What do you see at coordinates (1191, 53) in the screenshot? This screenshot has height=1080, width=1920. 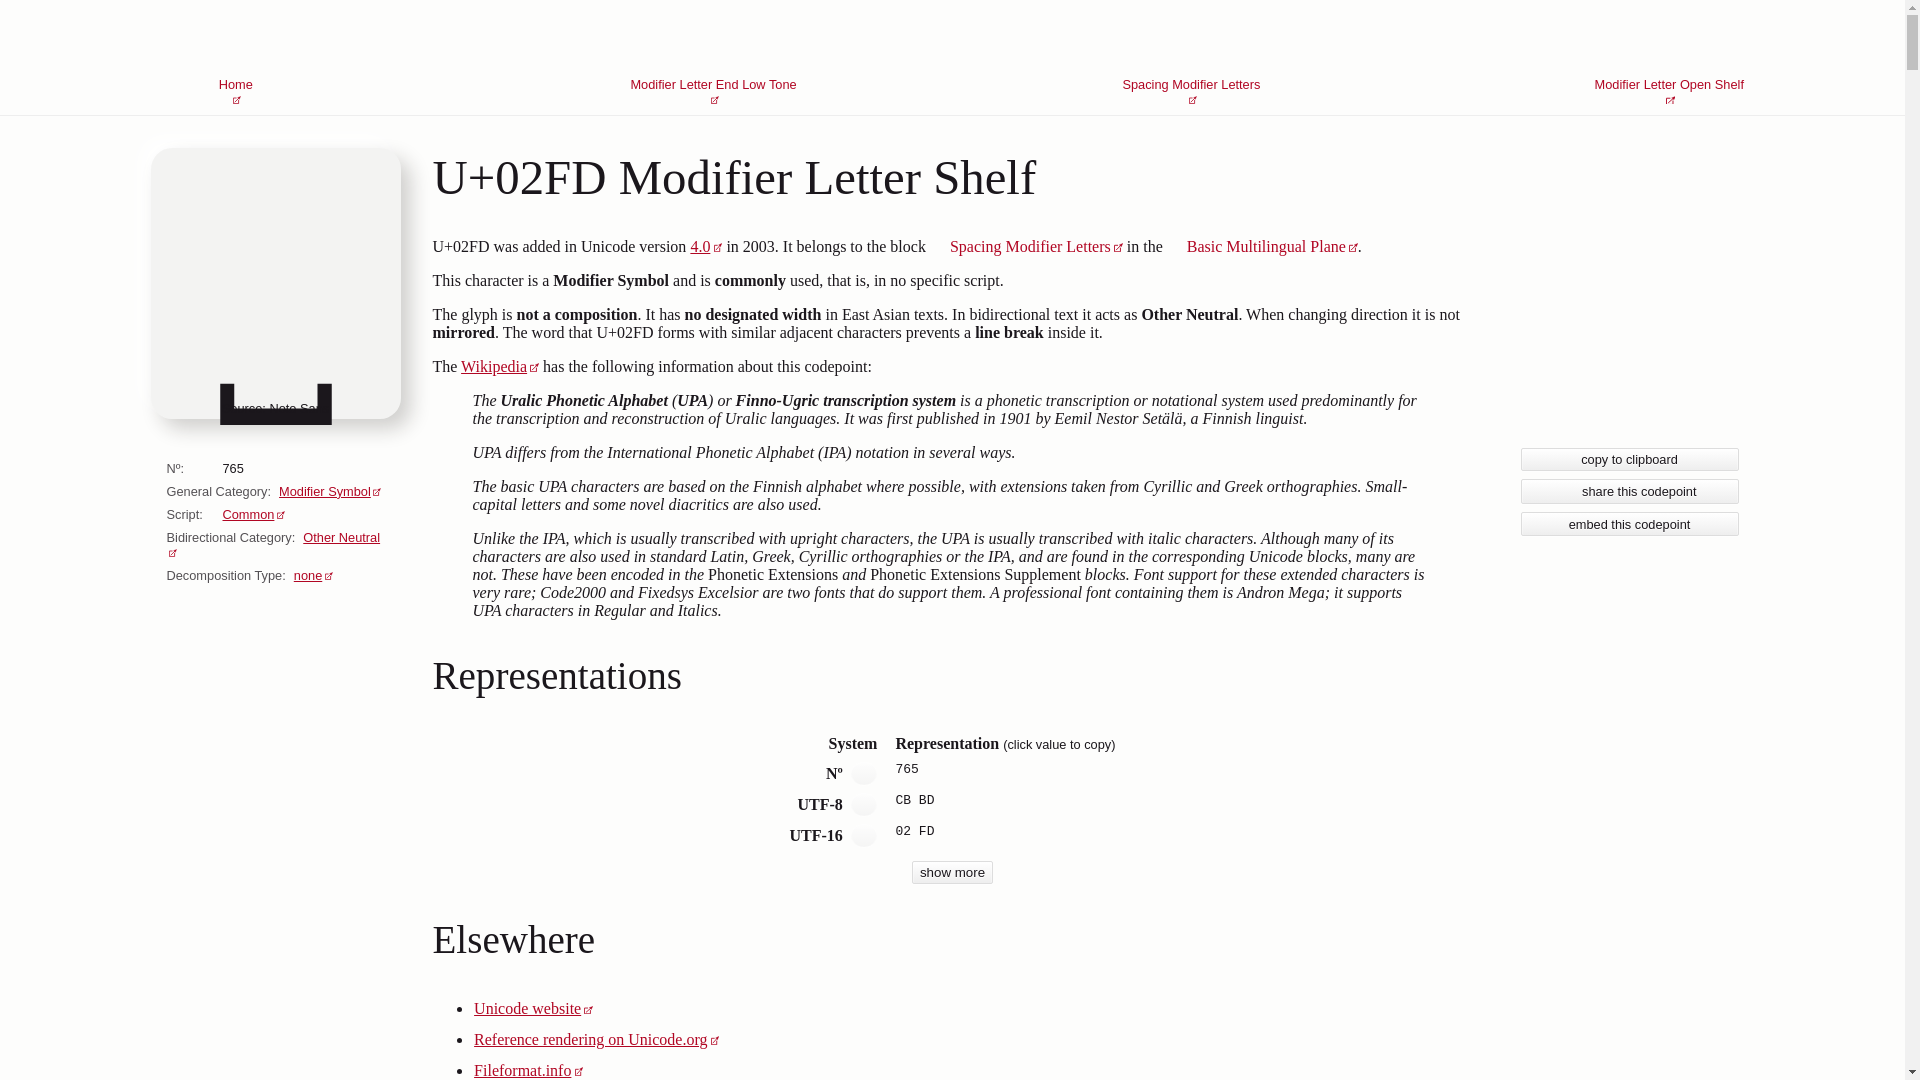 I see `remove from favorites` at bounding box center [1191, 53].